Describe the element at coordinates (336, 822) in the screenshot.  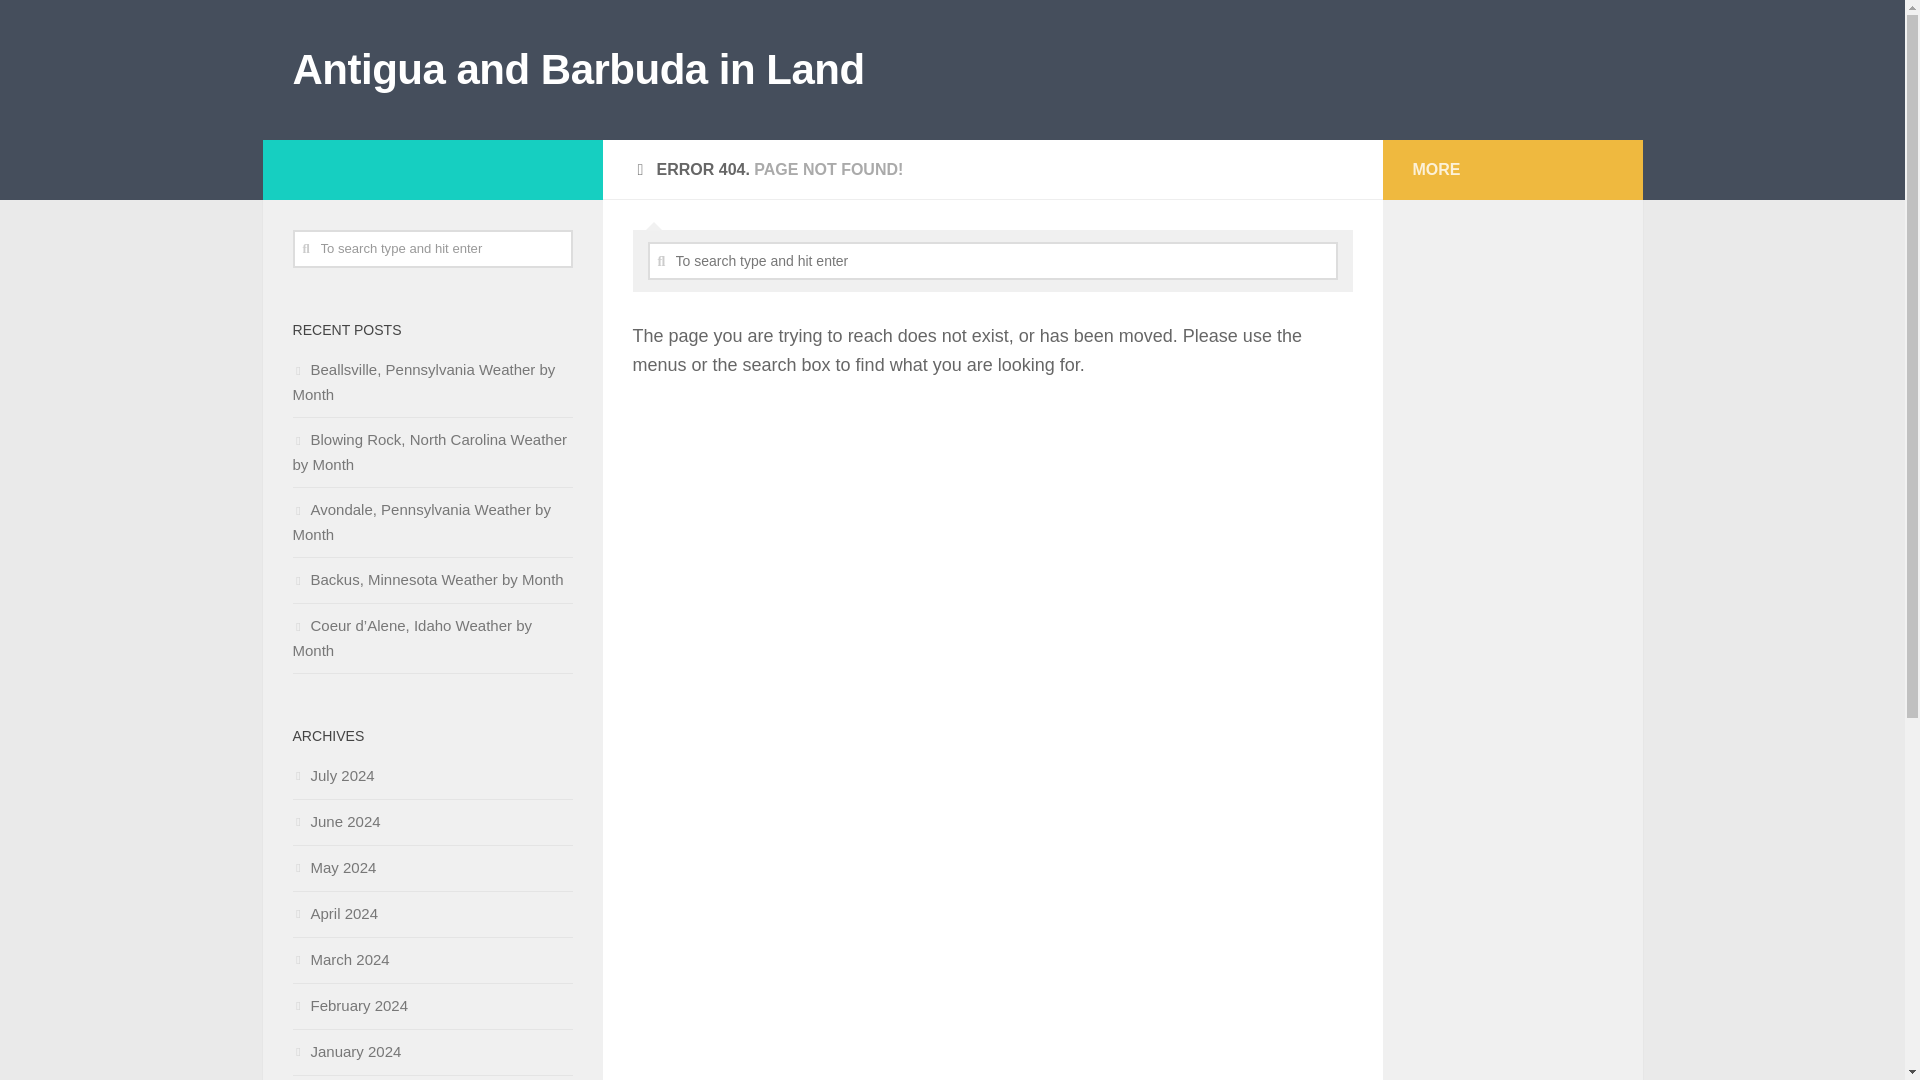
I see `June 2024` at that location.